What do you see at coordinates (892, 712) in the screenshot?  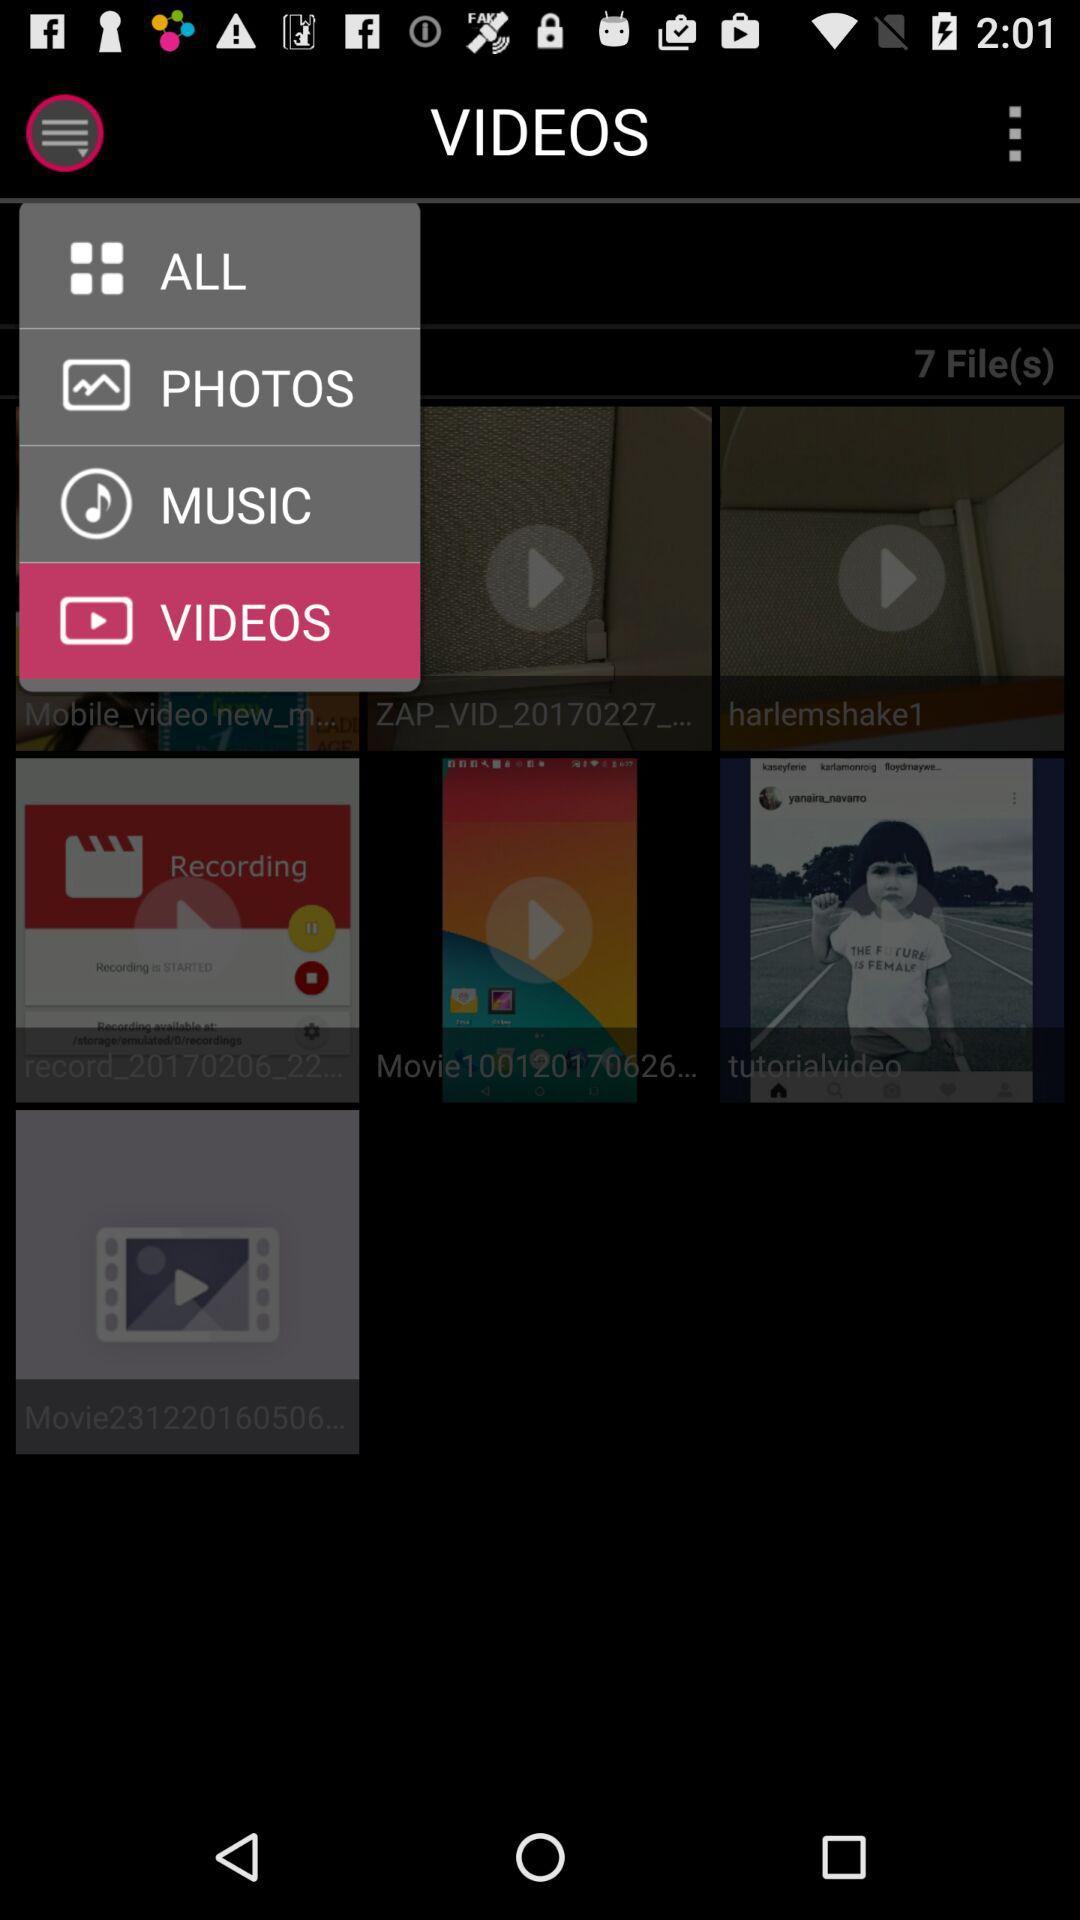 I see `select the harlemshake1 app` at bounding box center [892, 712].